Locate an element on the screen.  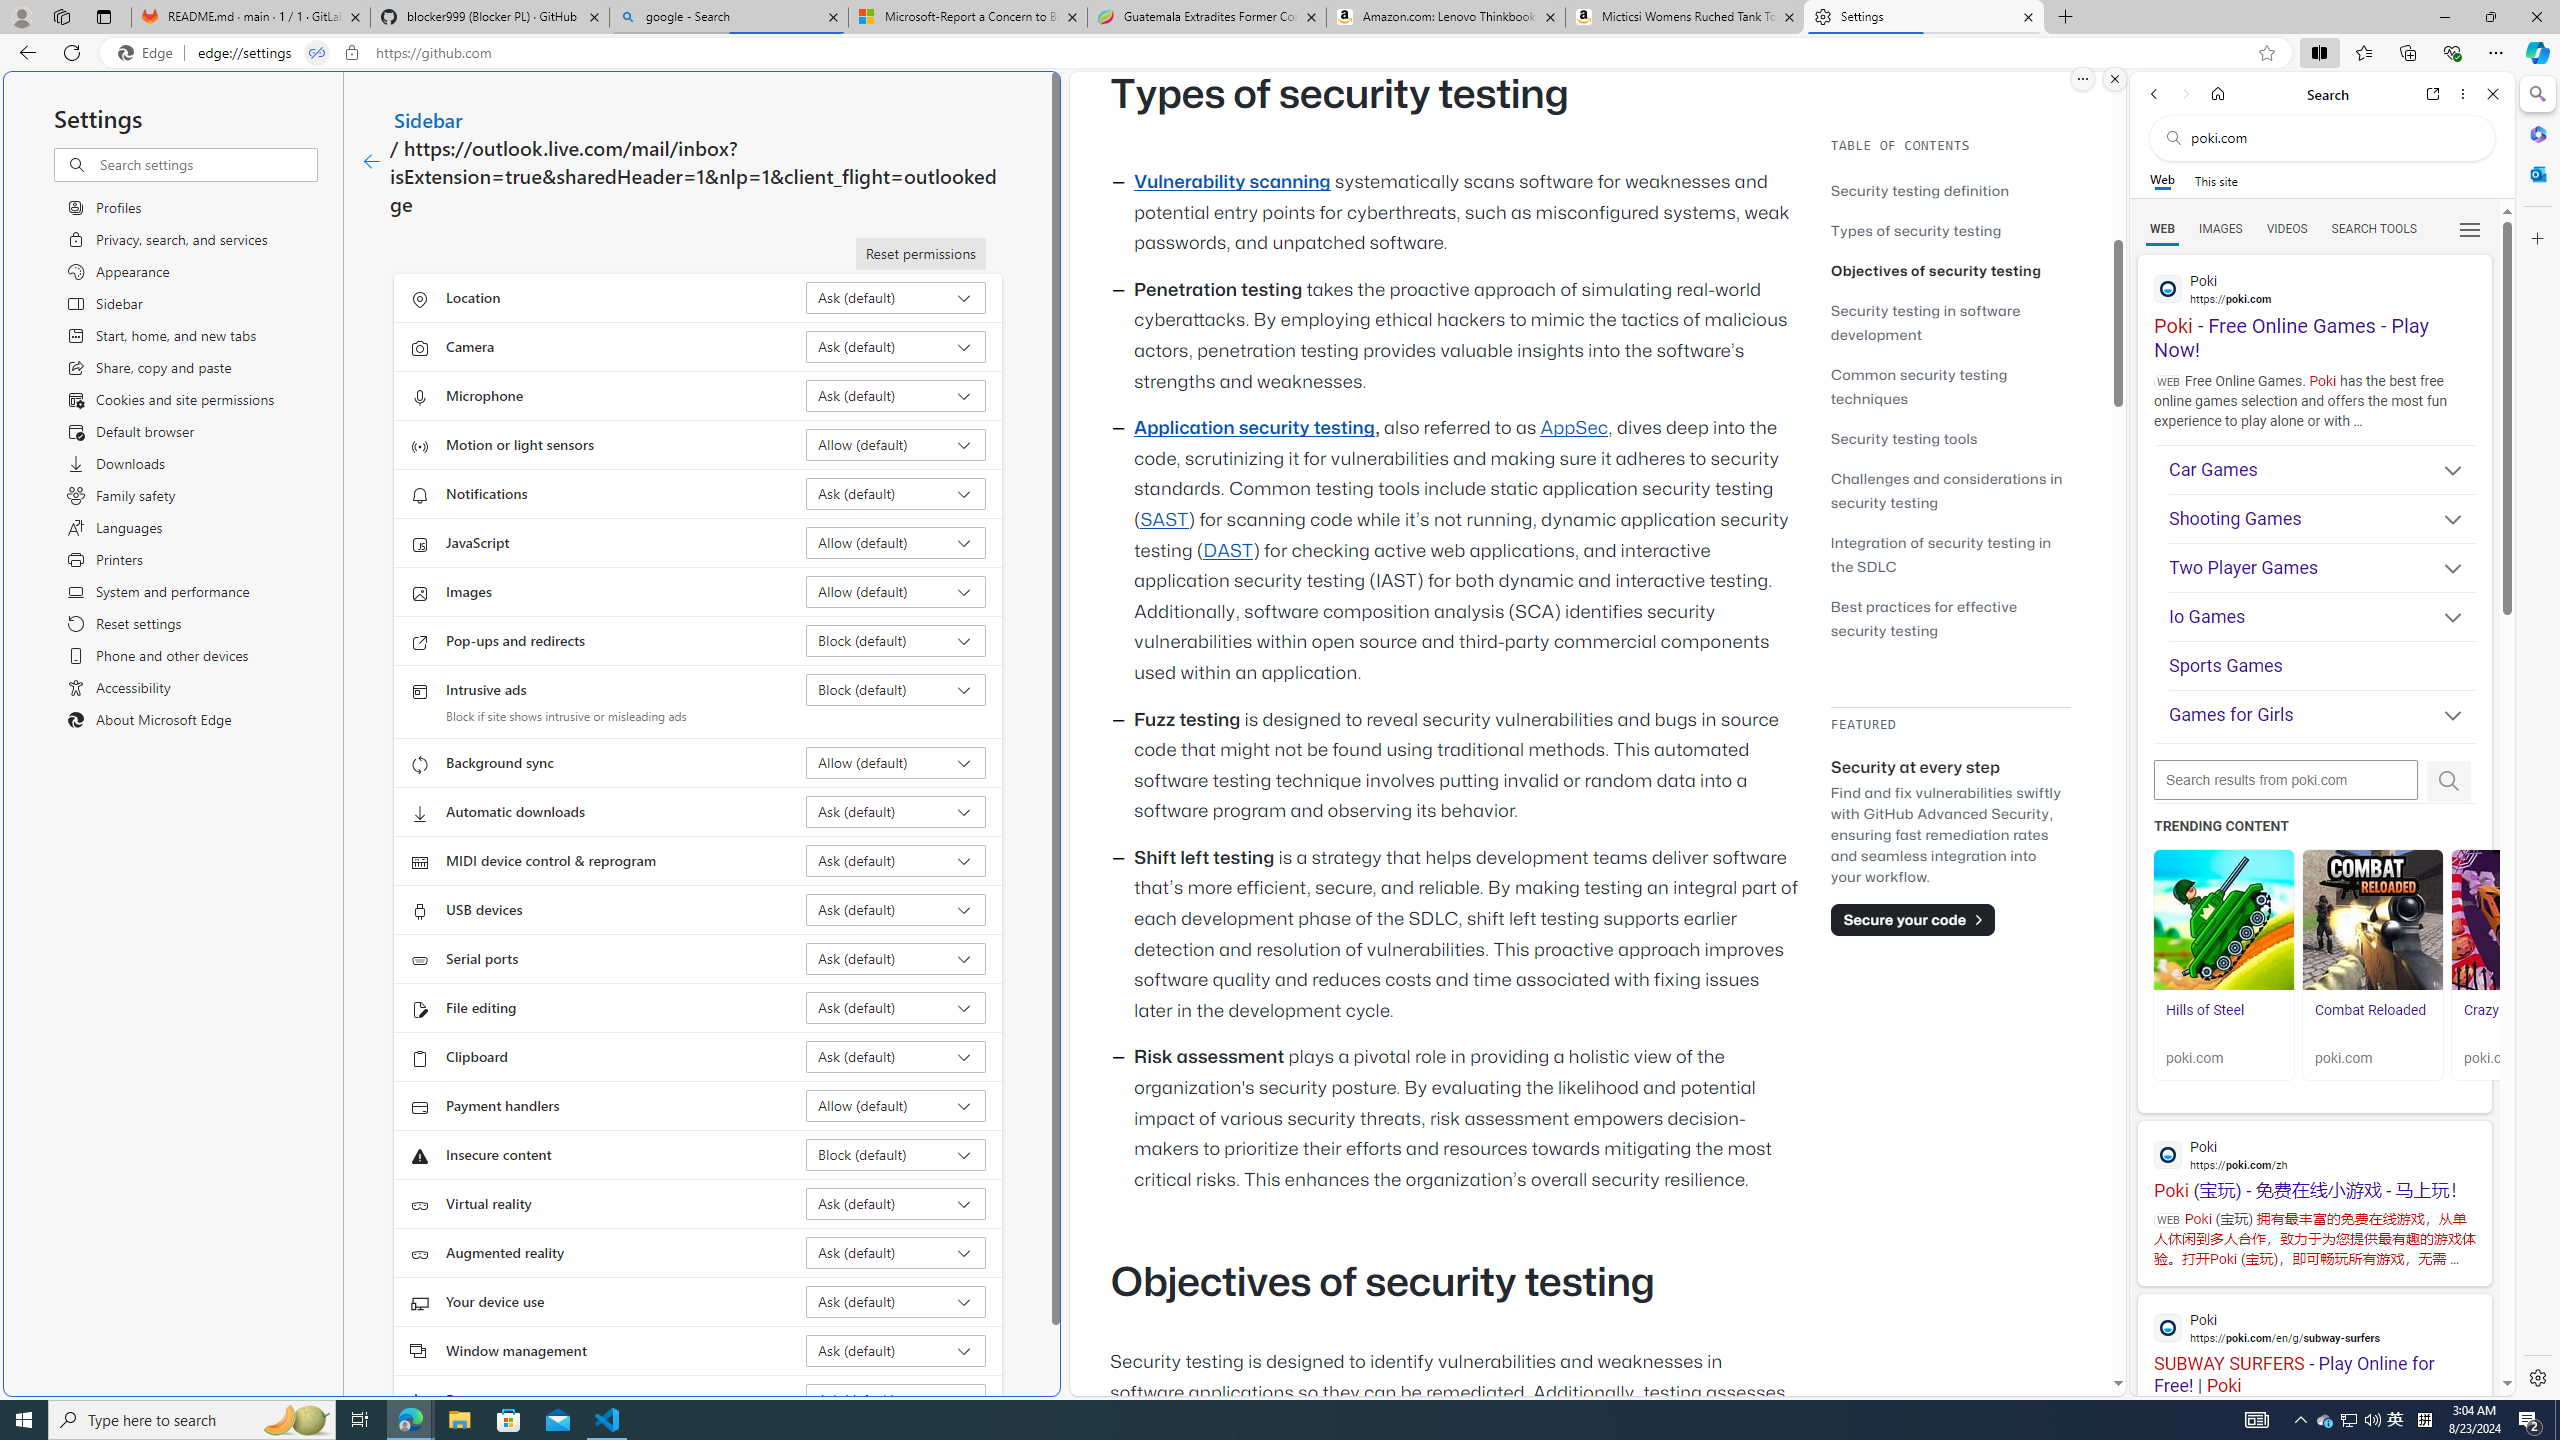
USB devices Ask (default) is located at coordinates (896, 910).